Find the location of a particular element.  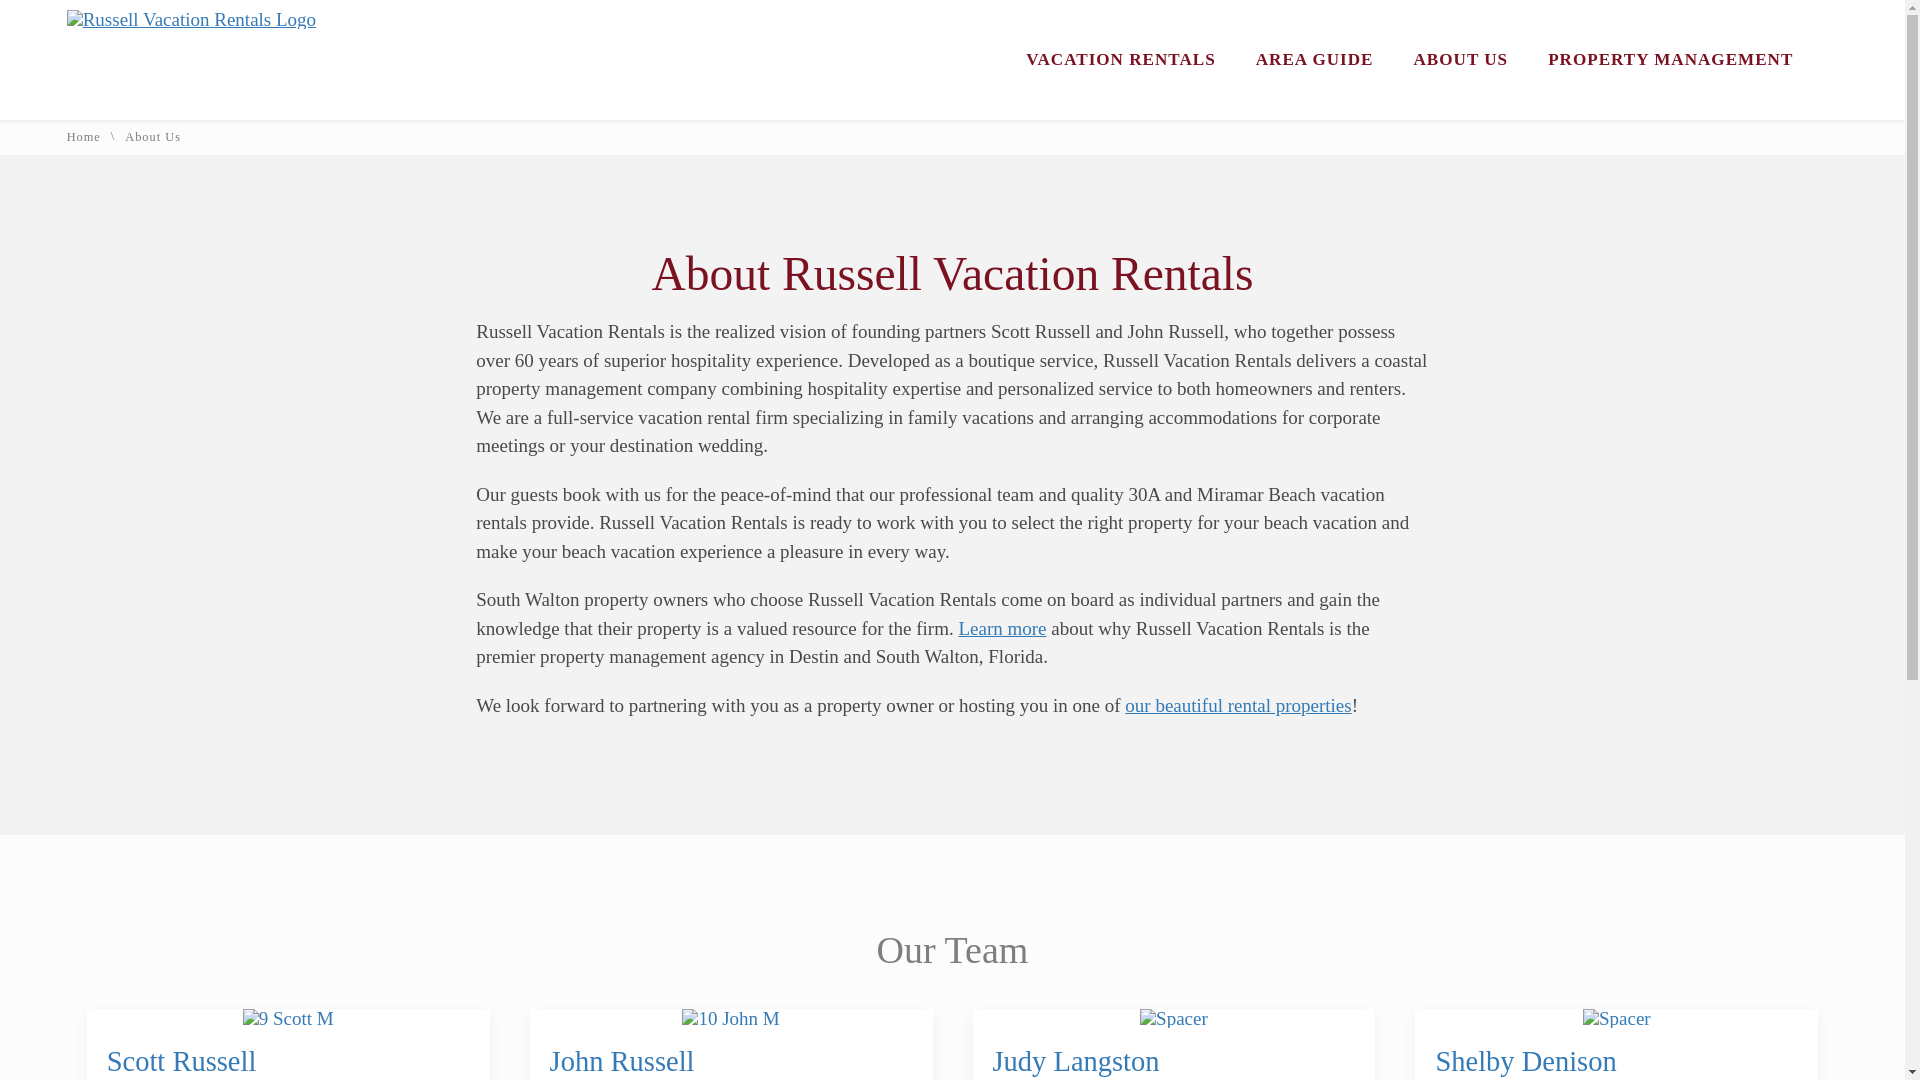

Area Guide is located at coordinates (1314, 59).